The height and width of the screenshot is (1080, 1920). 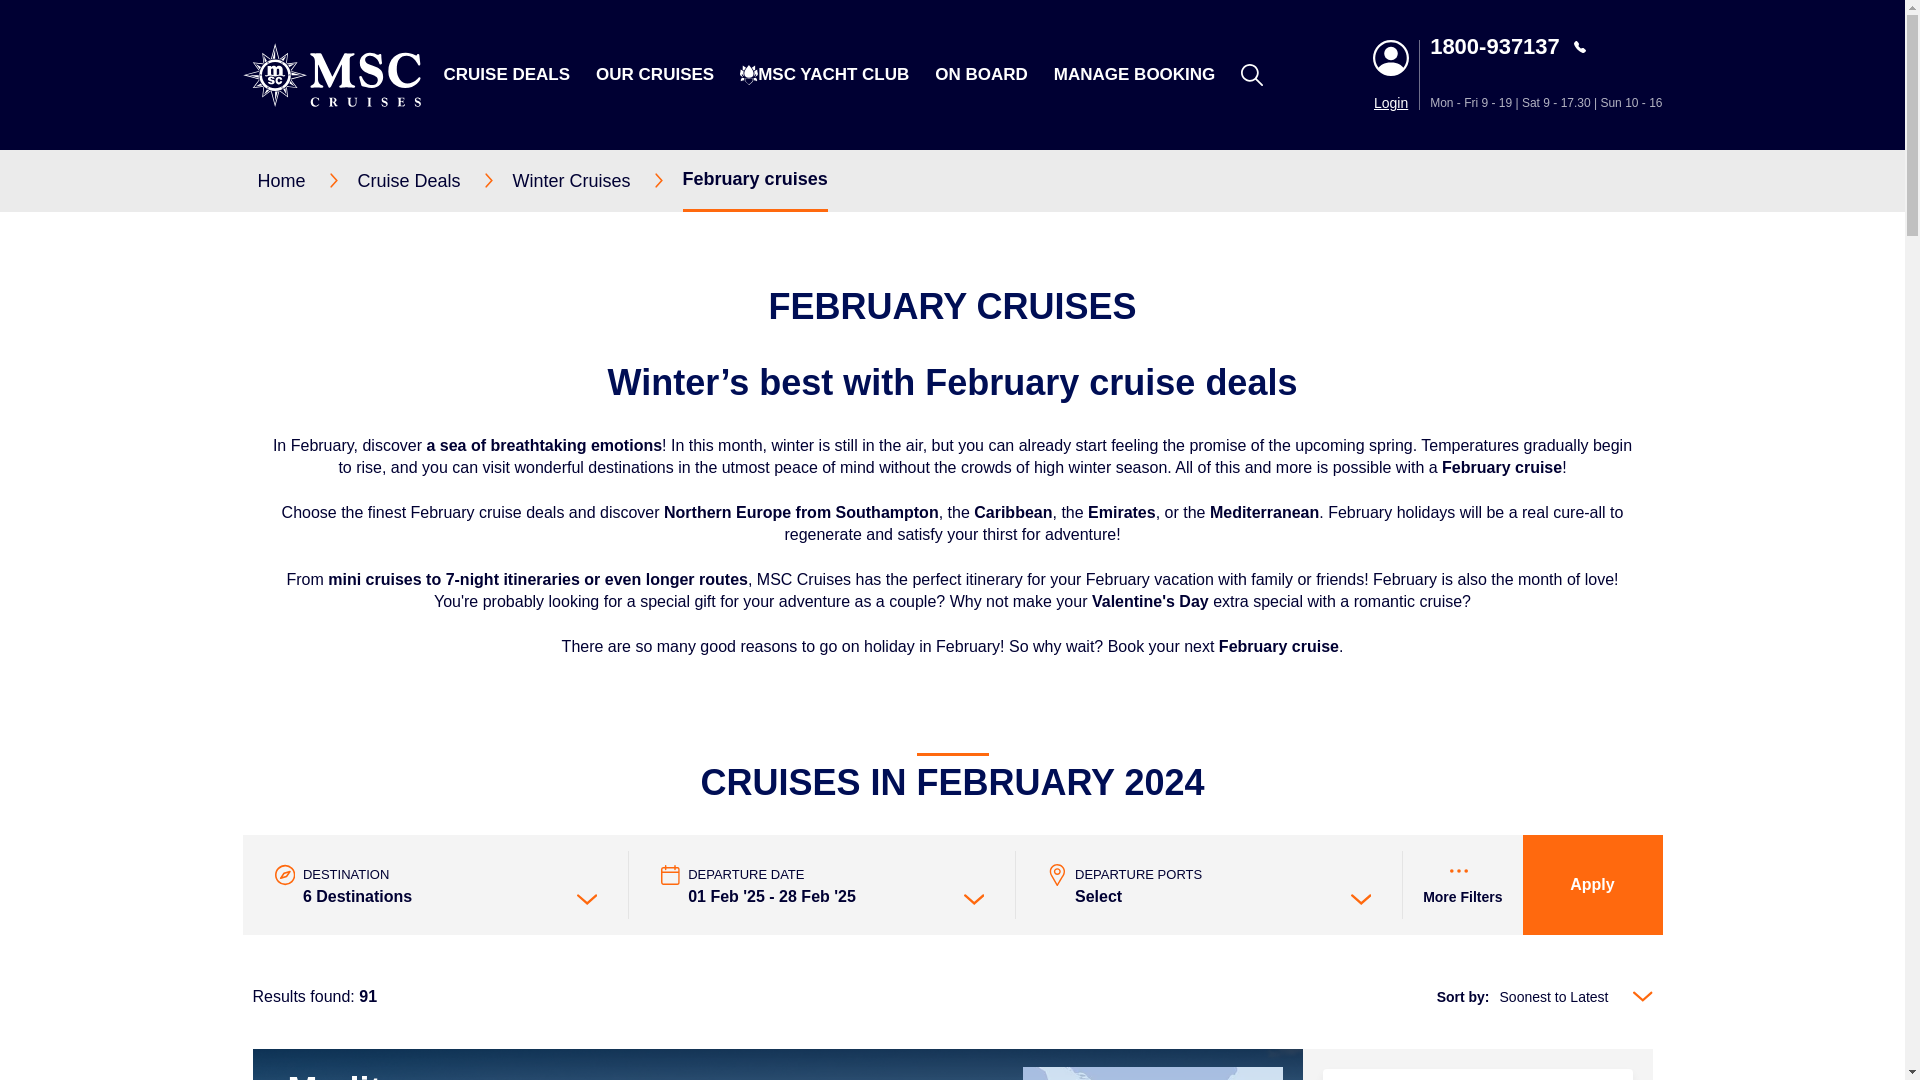 What do you see at coordinates (307, 180) in the screenshot?
I see `Home` at bounding box center [307, 180].